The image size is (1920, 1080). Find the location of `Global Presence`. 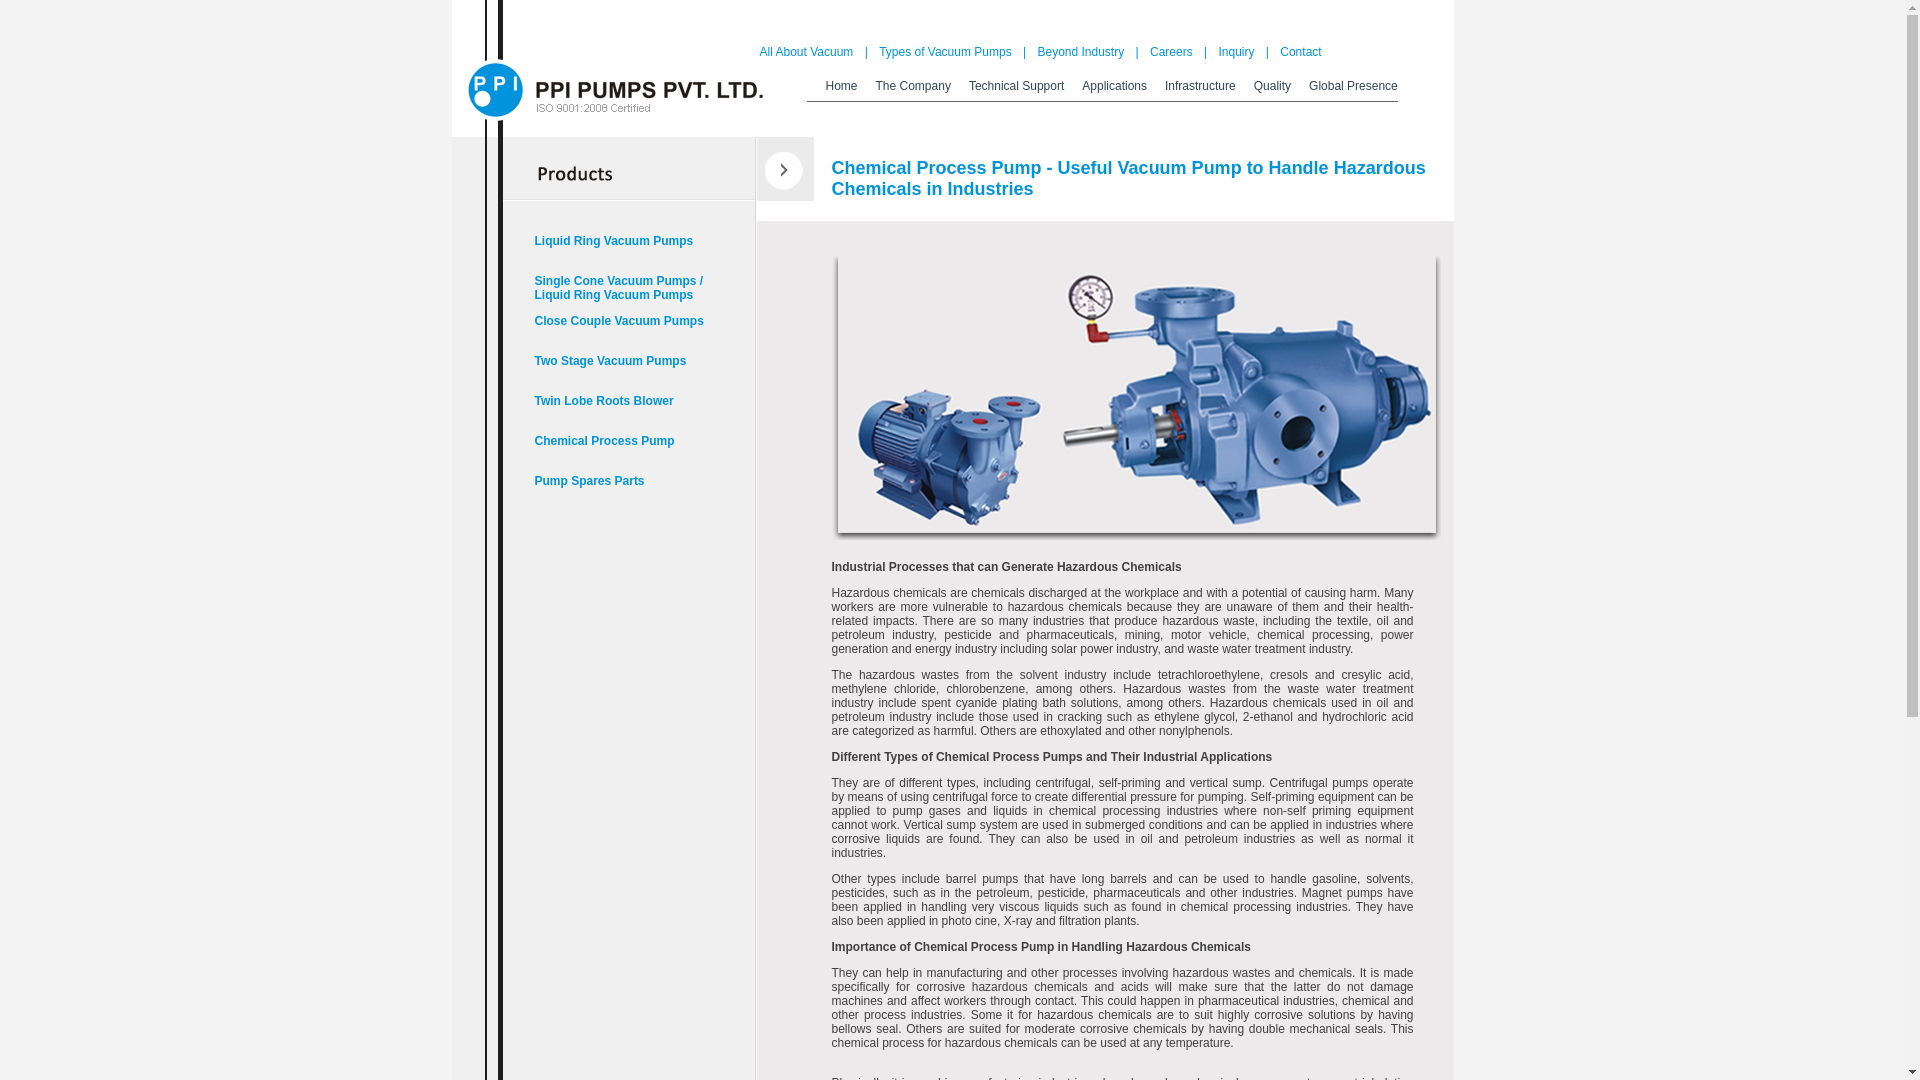

Global Presence is located at coordinates (1348, 88).